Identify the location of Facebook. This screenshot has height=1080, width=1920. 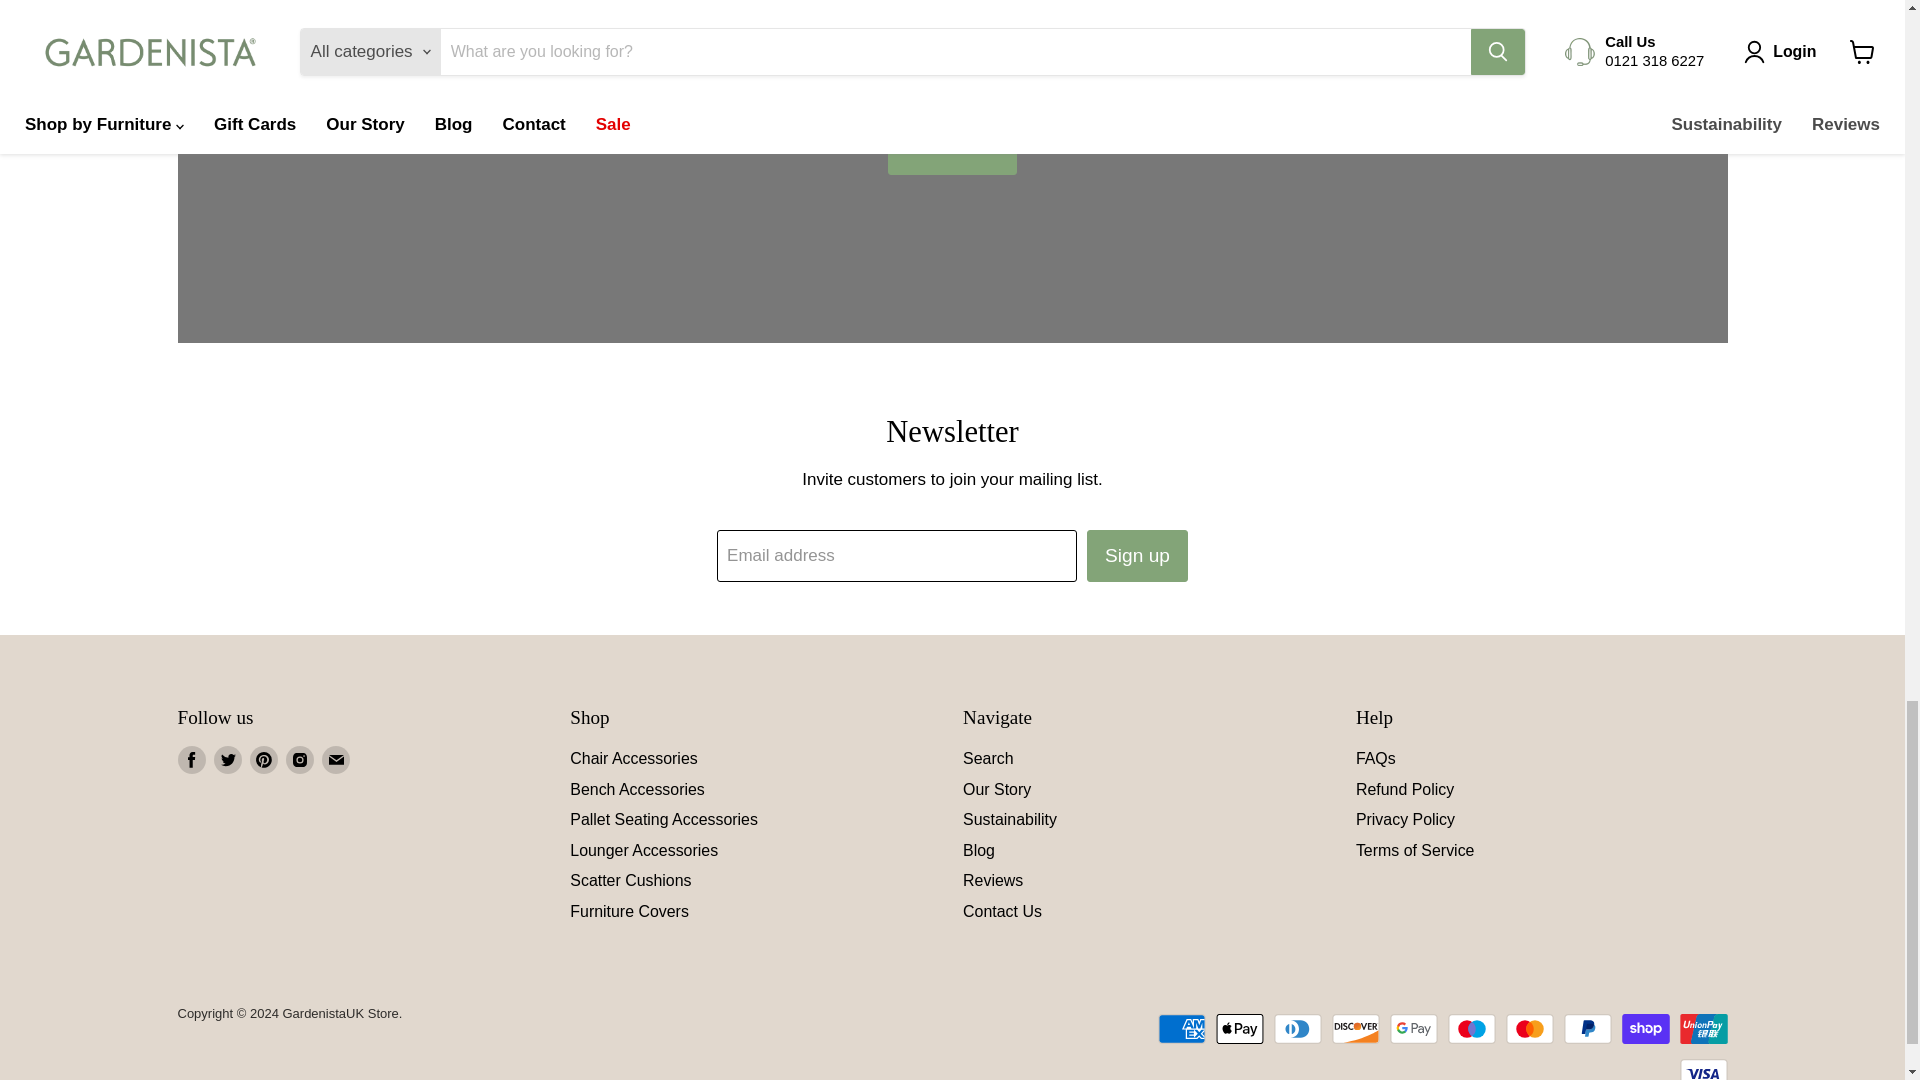
(192, 760).